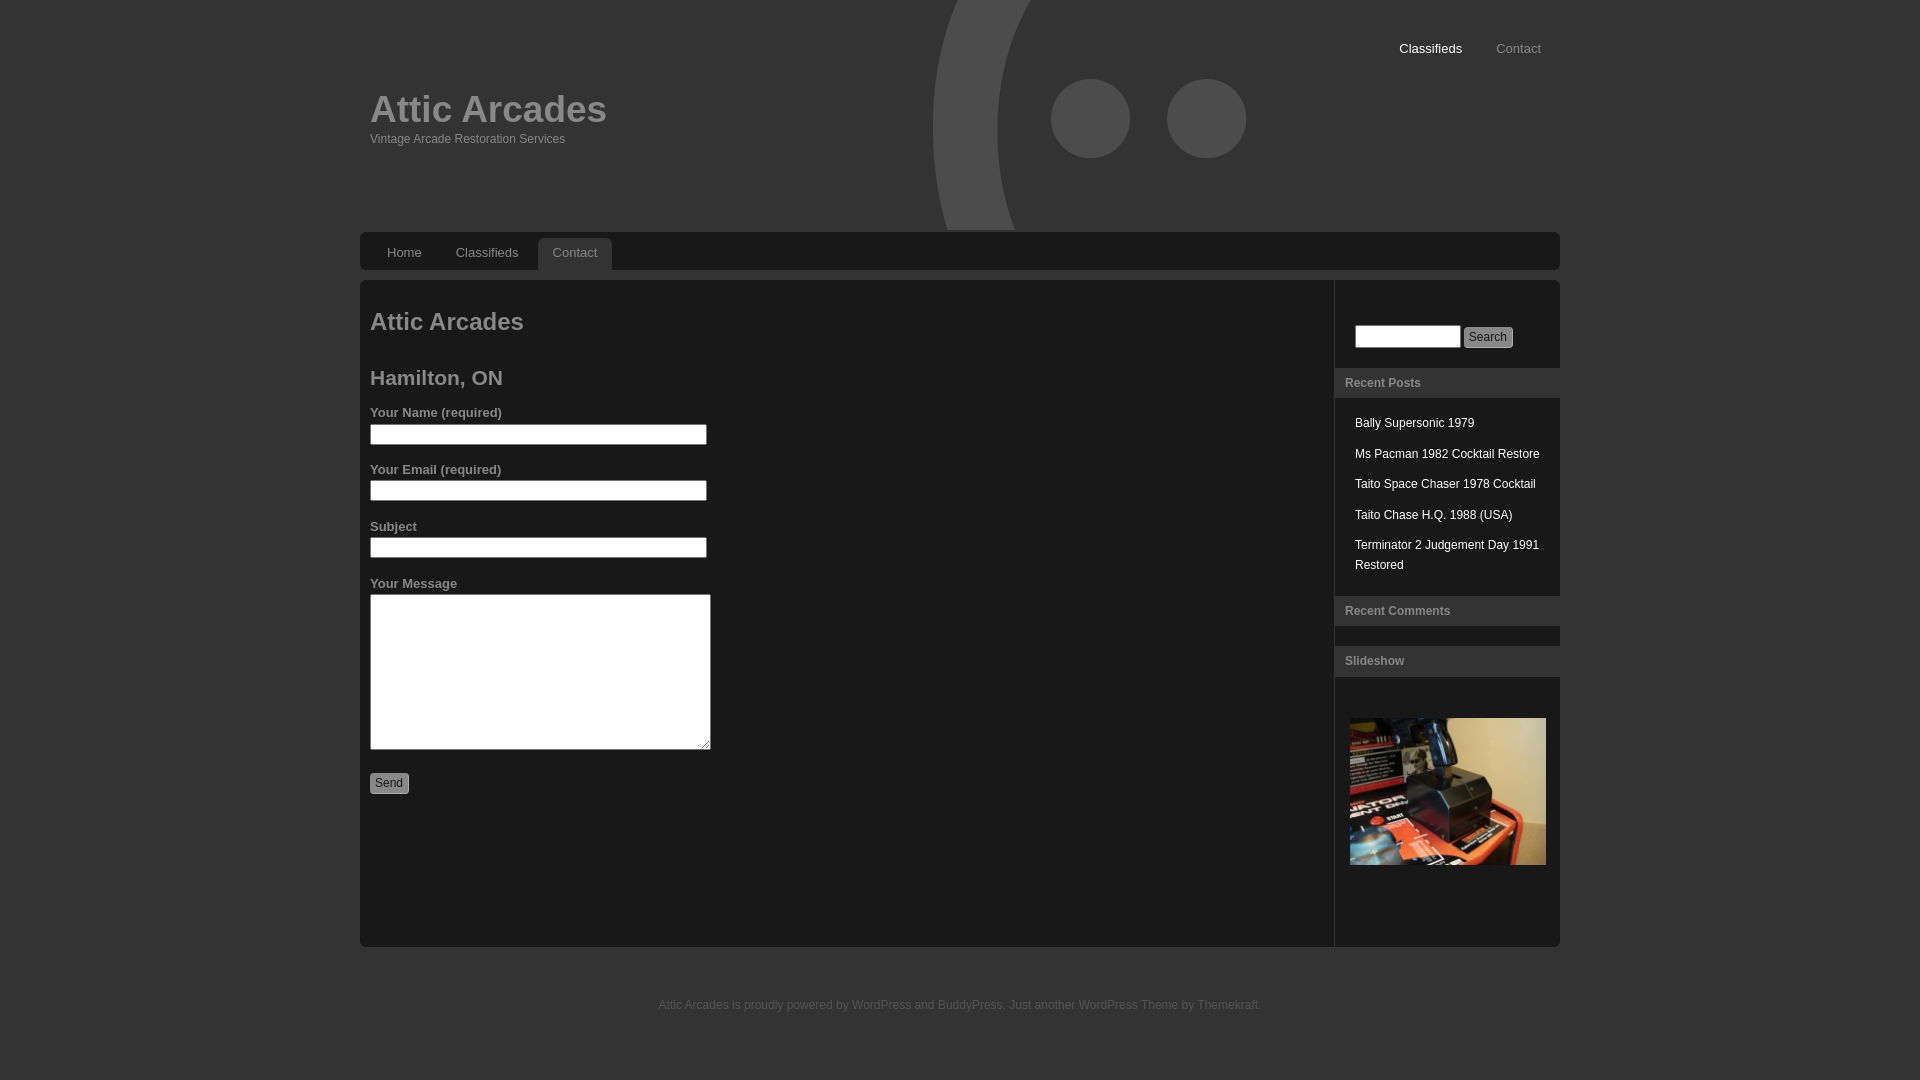 The width and height of the screenshot is (1920, 1080). Describe the element at coordinates (488, 110) in the screenshot. I see `Attic Arcades` at that location.